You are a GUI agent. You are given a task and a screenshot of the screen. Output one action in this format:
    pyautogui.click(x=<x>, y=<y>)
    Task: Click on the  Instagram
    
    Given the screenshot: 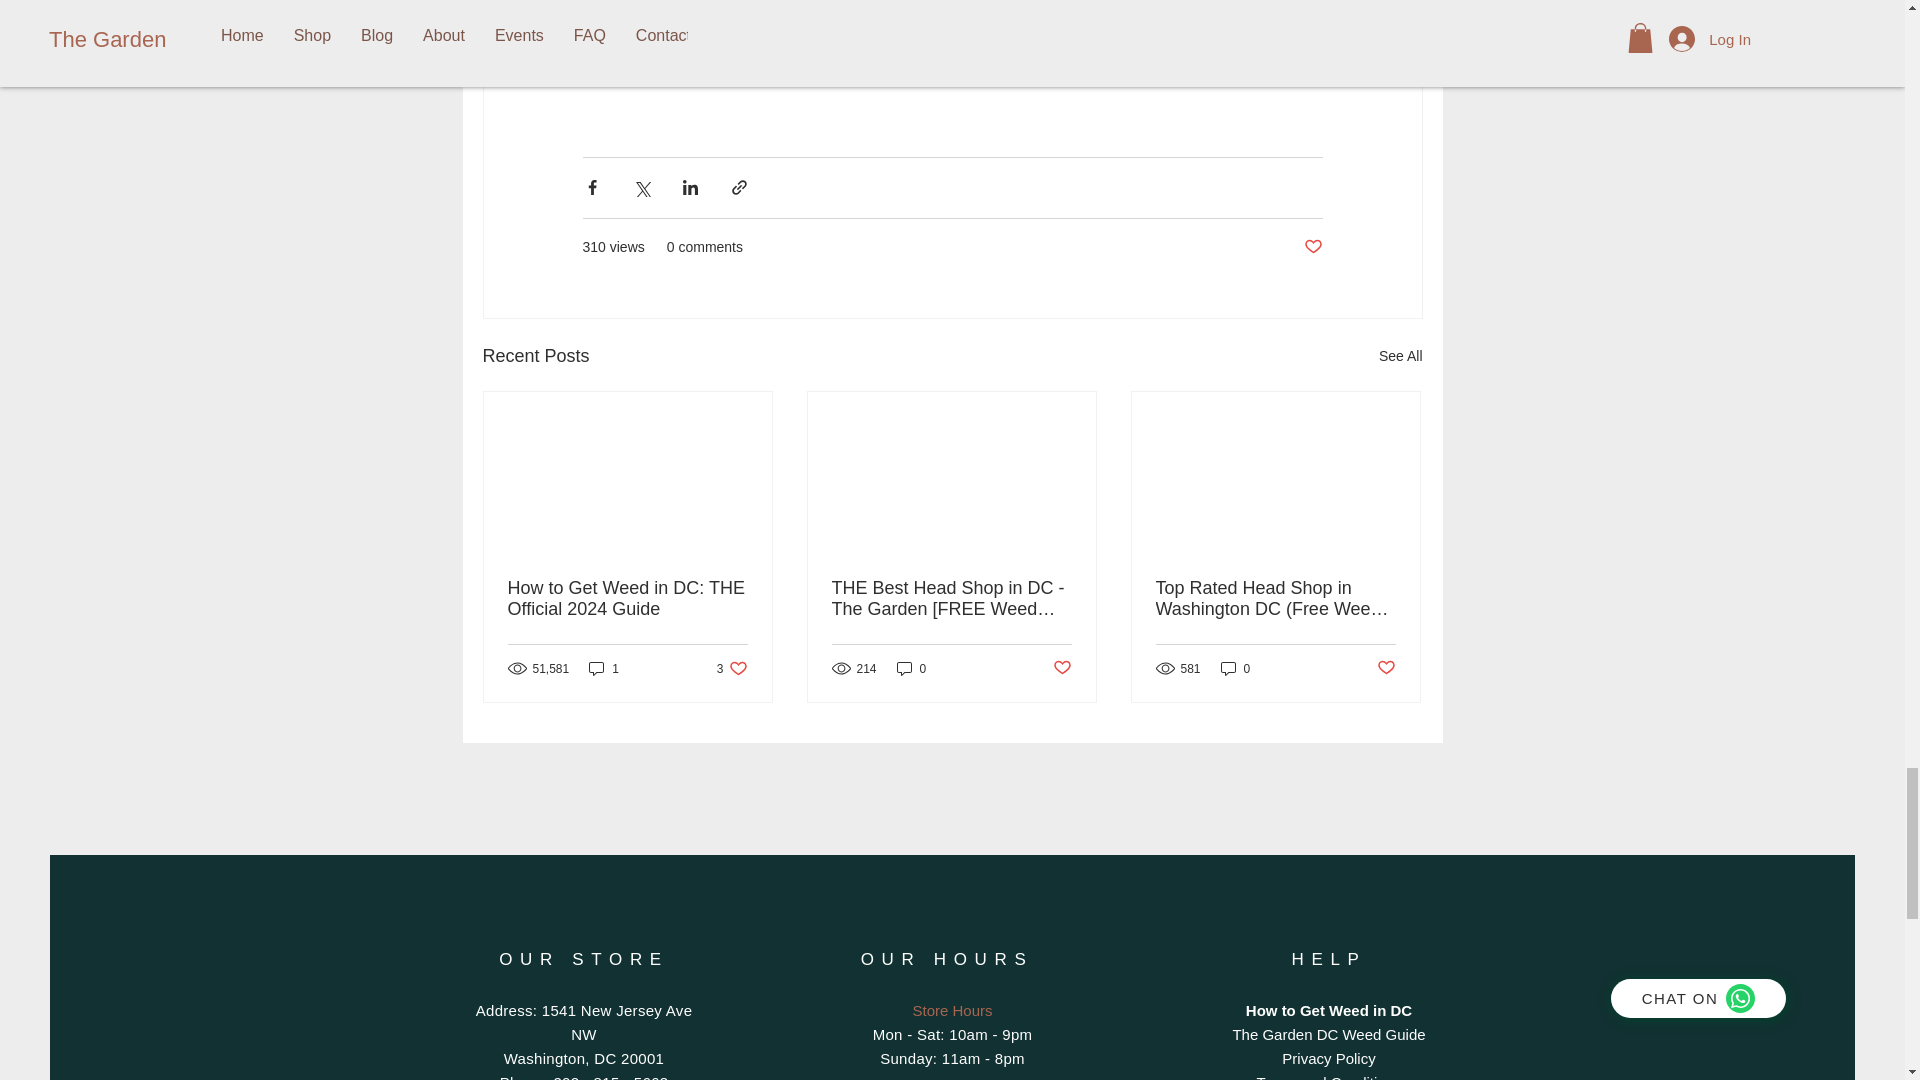 What is the action you would take?
    pyautogui.click(x=938, y=42)
    